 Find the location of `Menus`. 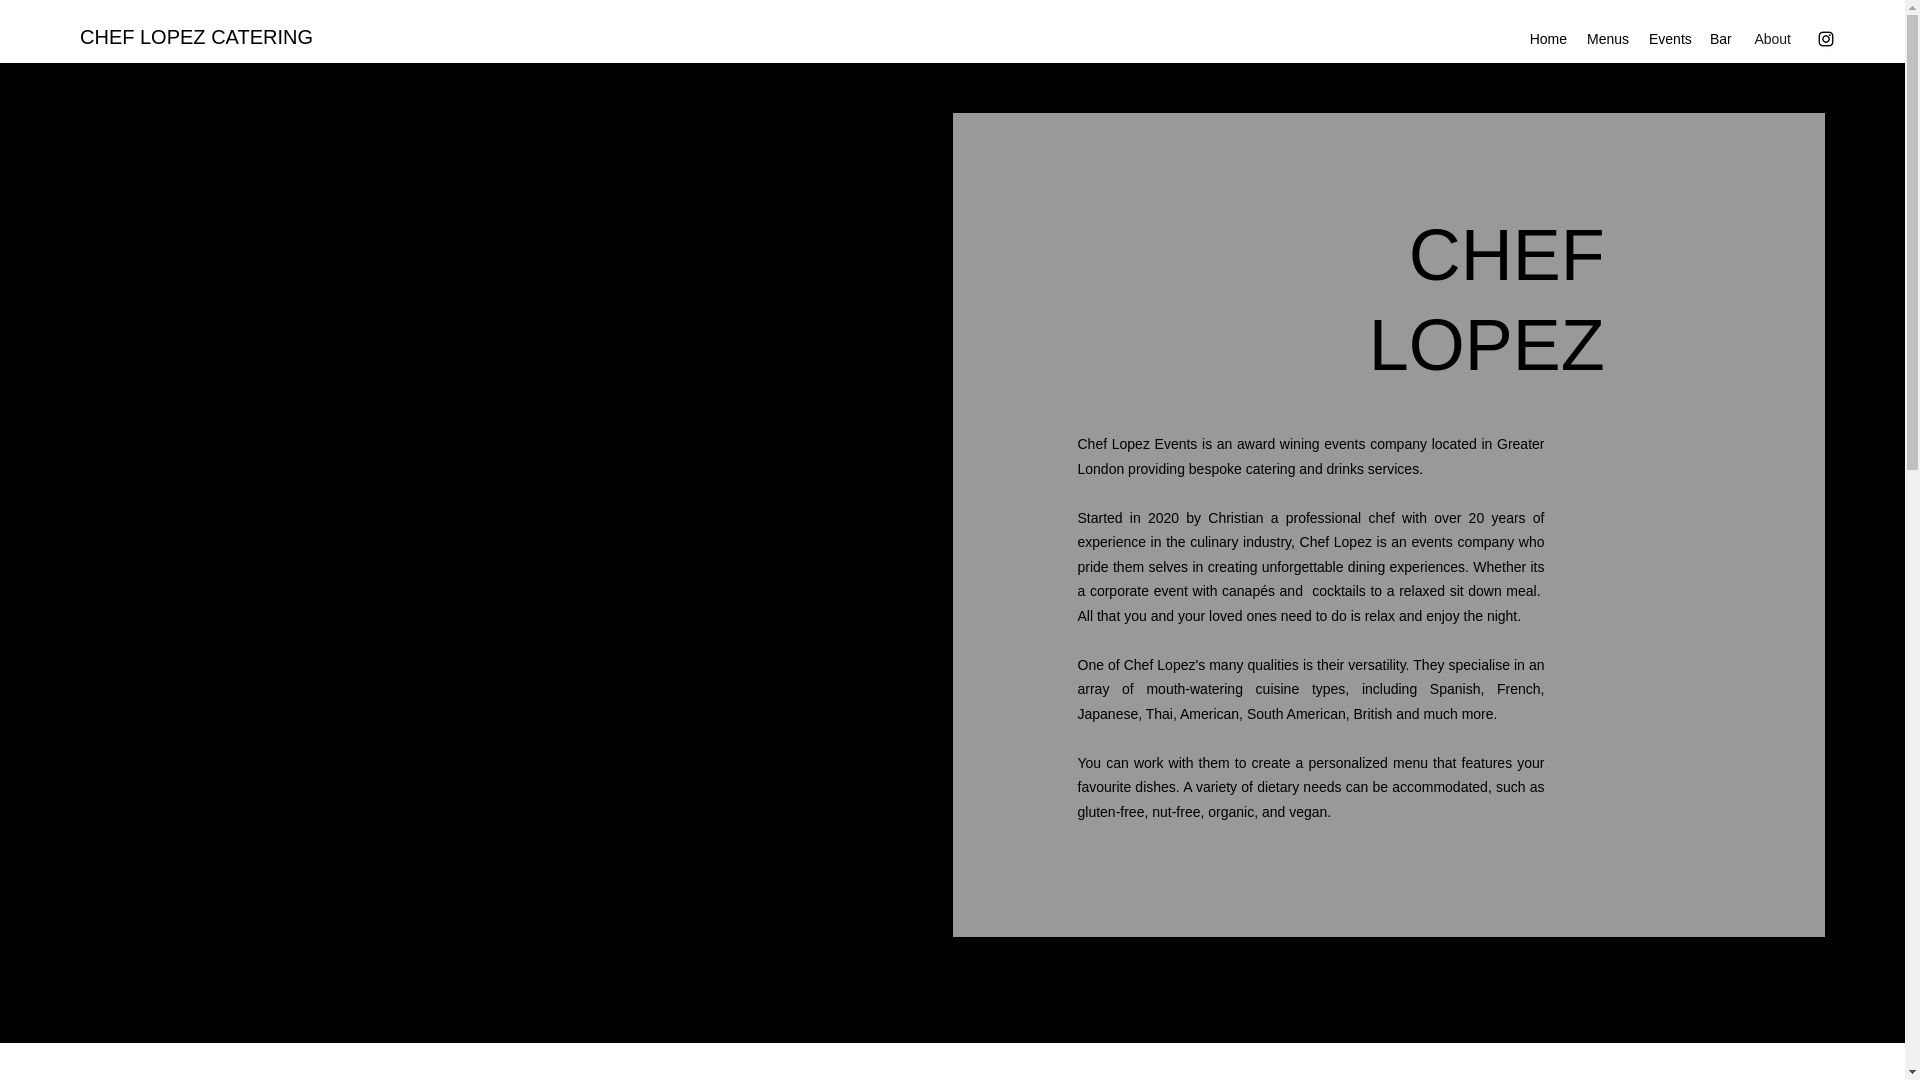

Menus is located at coordinates (1608, 38).